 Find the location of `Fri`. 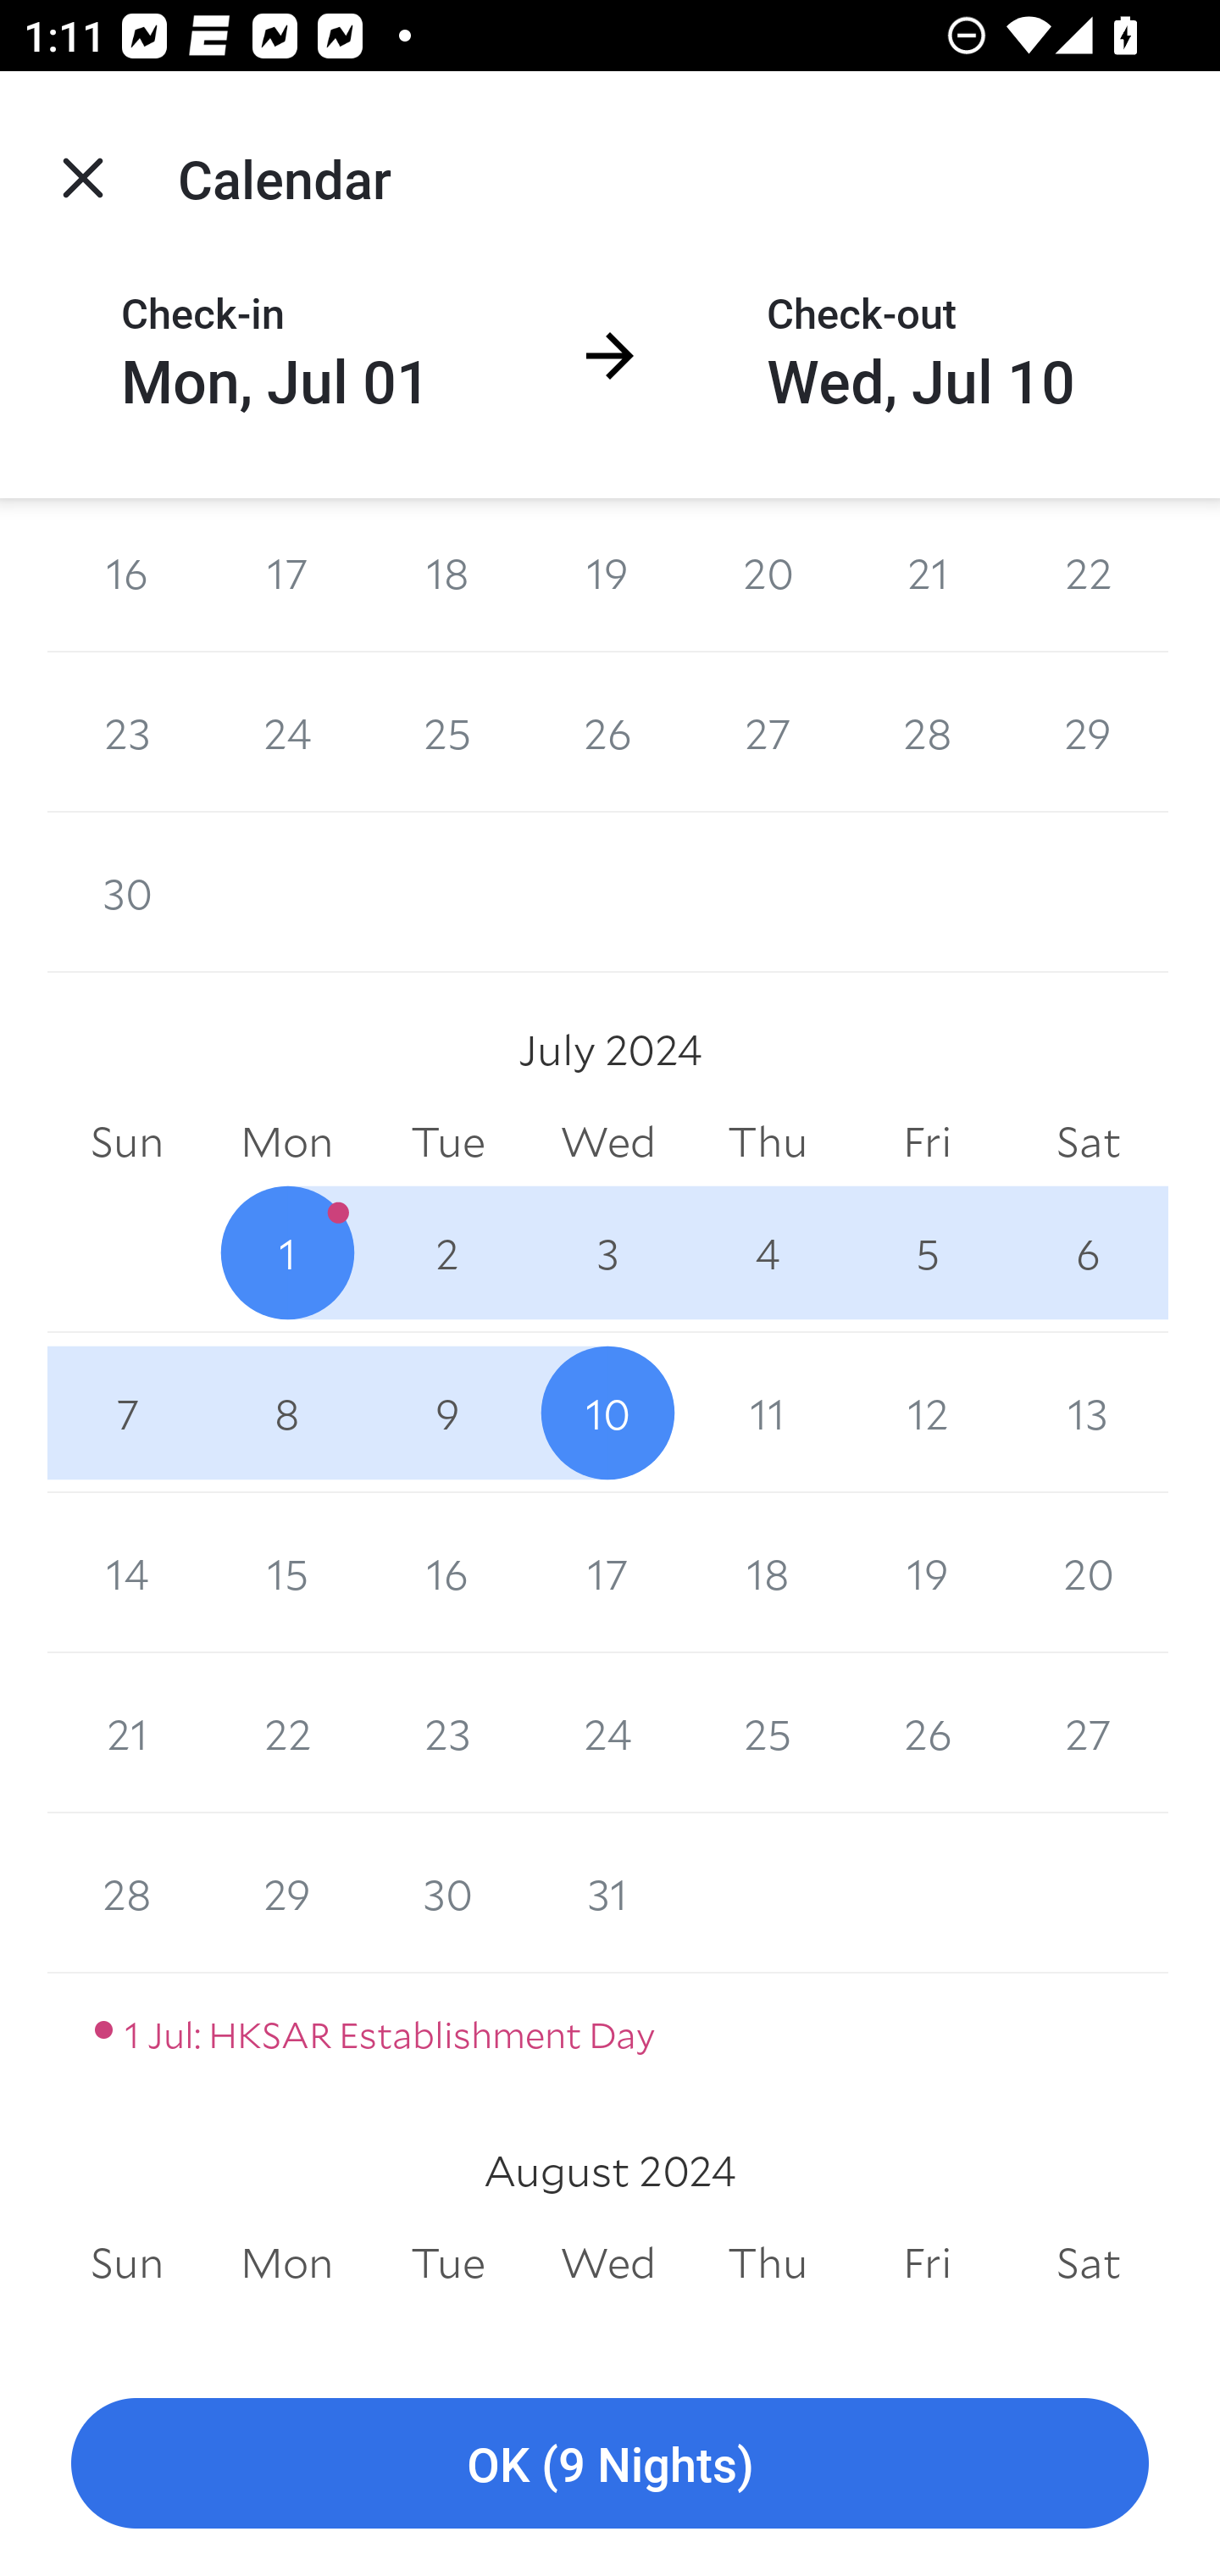

Fri is located at coordinates (927, 2262).